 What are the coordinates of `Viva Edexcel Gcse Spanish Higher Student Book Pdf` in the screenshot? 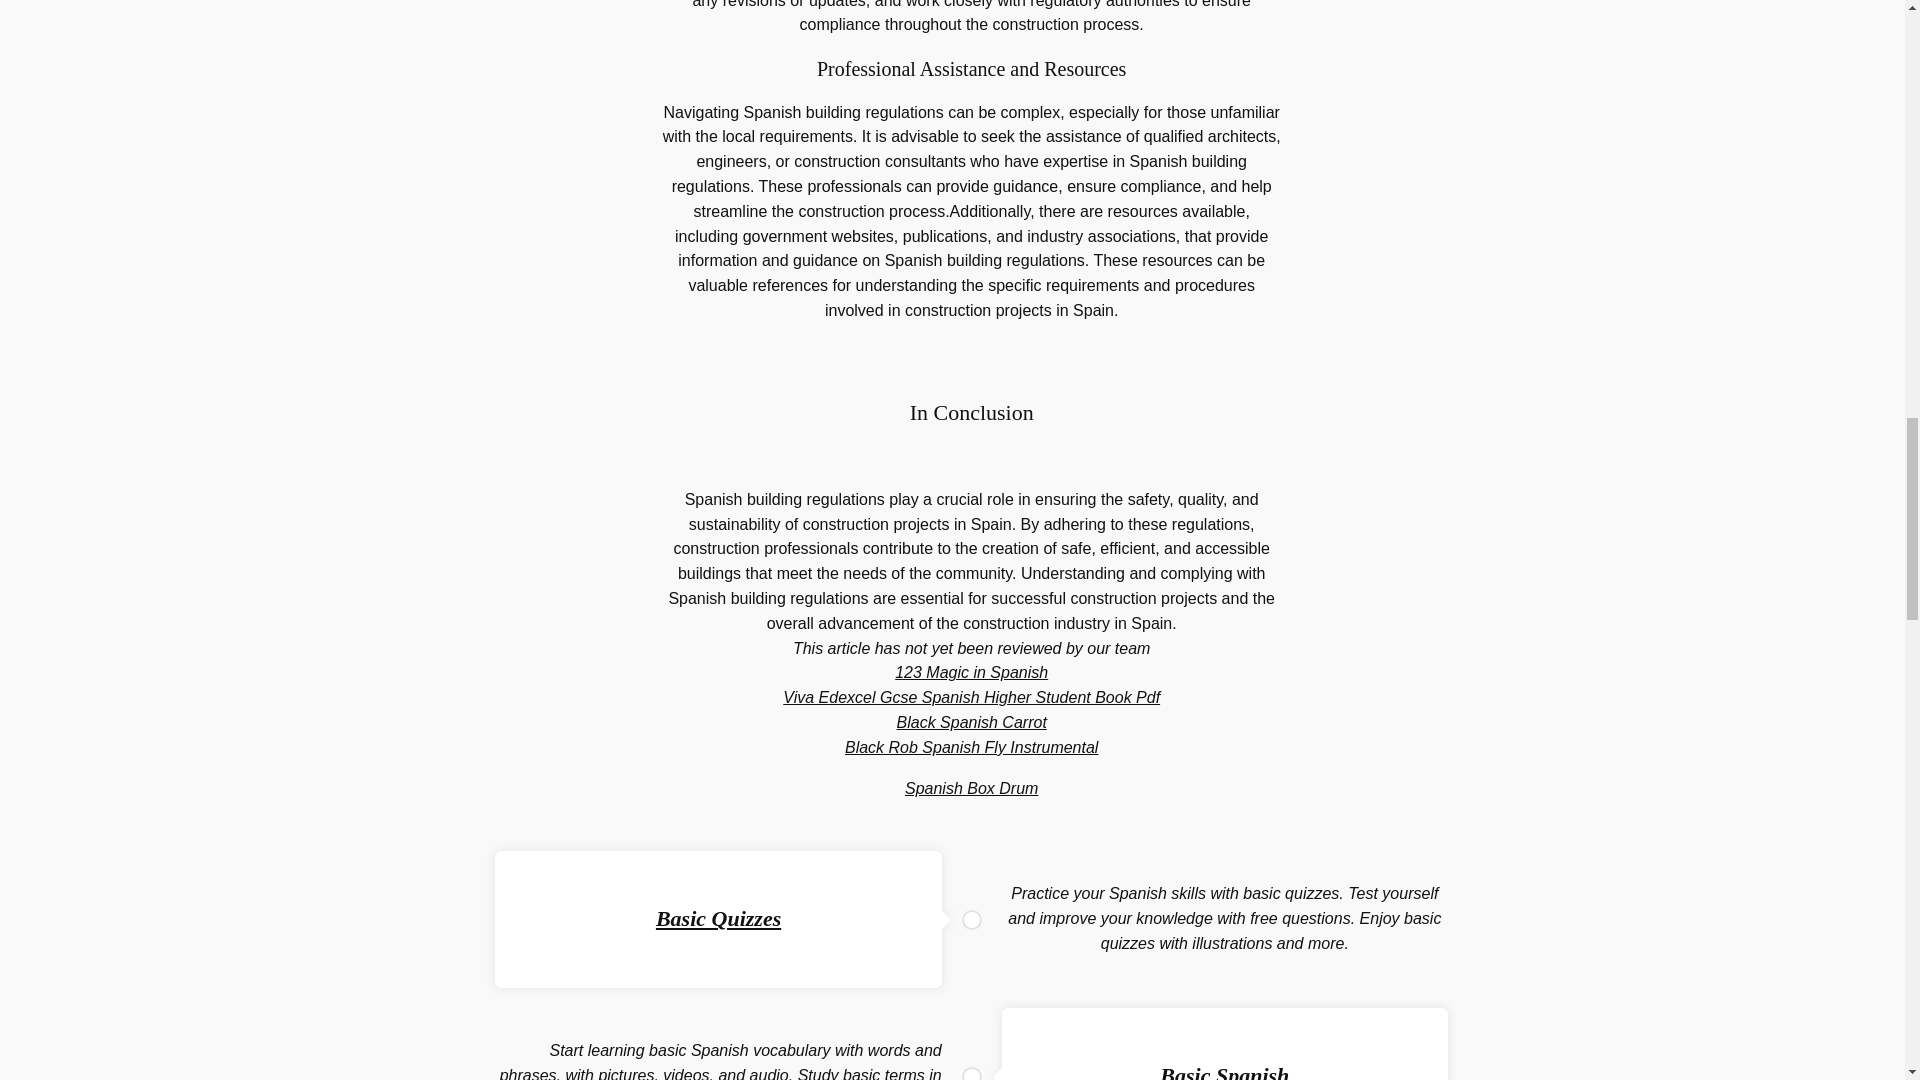 It's located at (971, 698).